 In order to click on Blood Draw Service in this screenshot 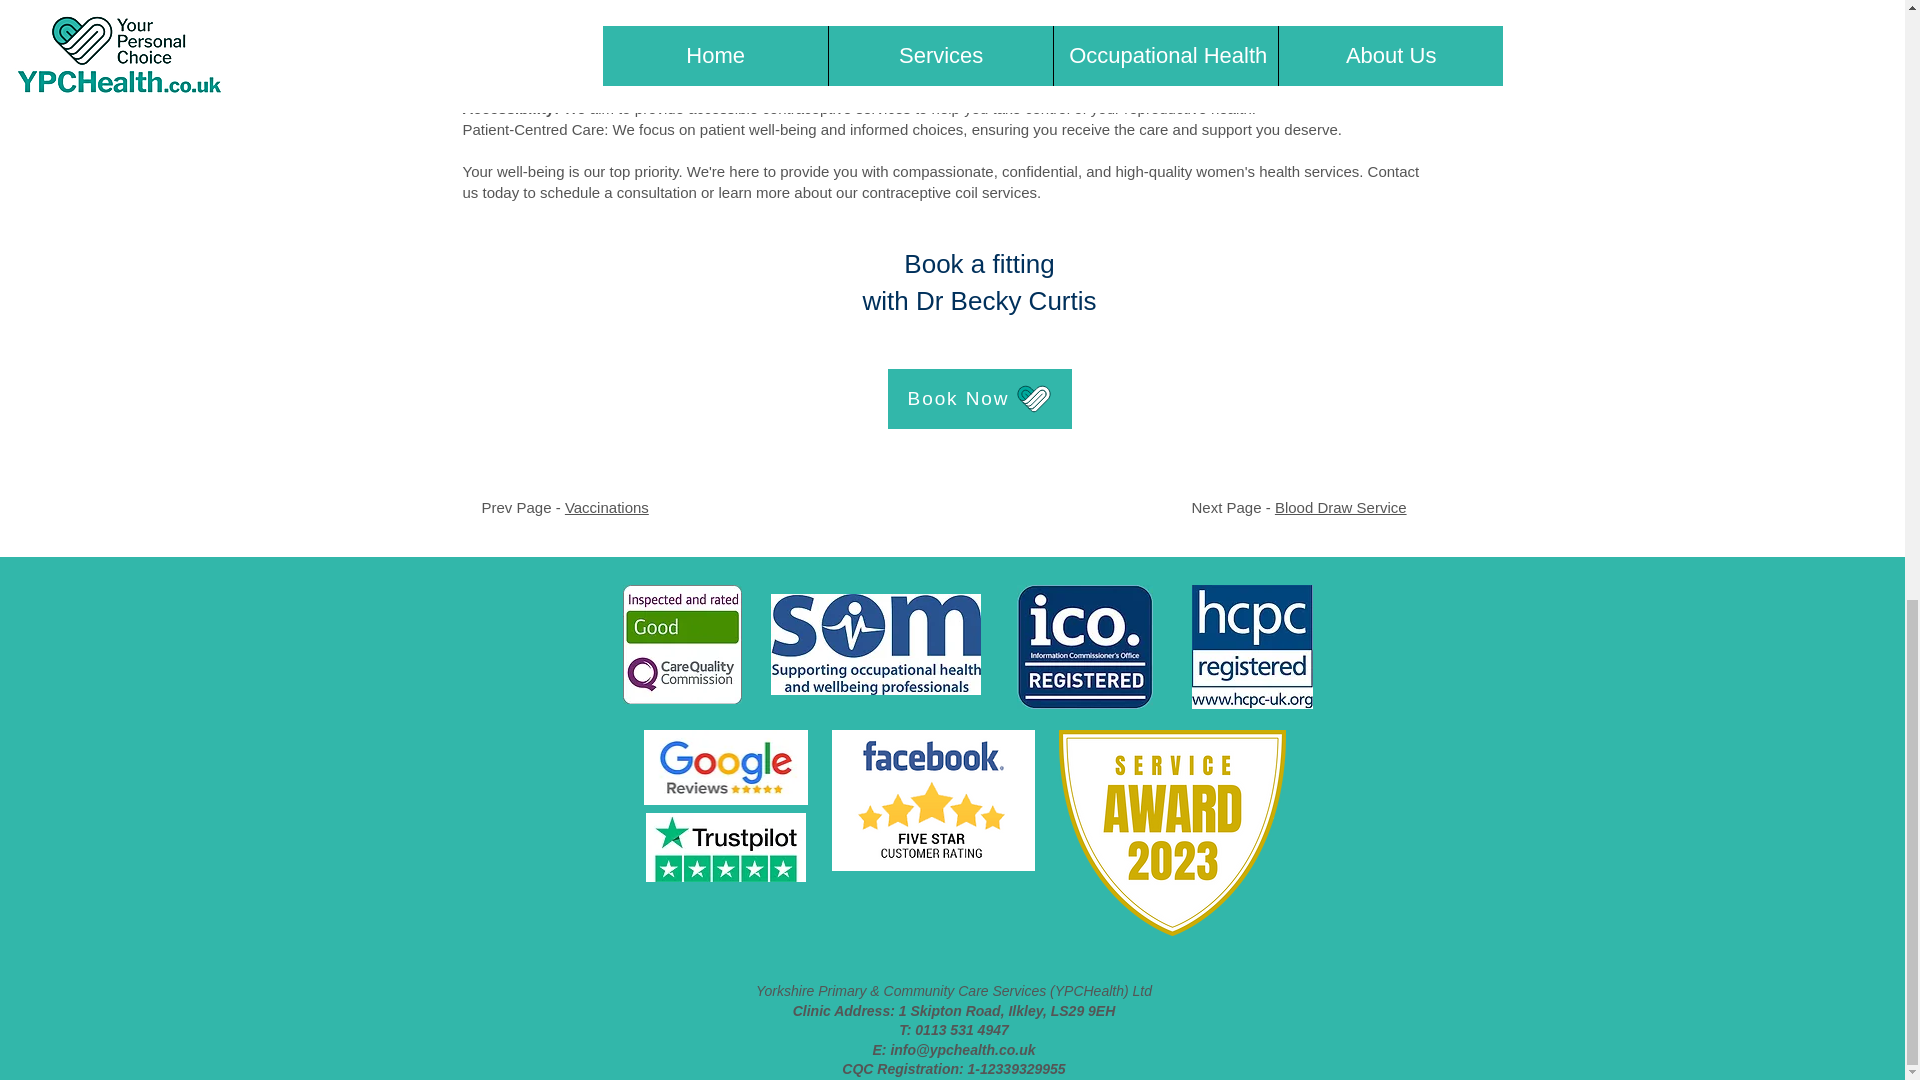, I will do `click(1340, 507)`.